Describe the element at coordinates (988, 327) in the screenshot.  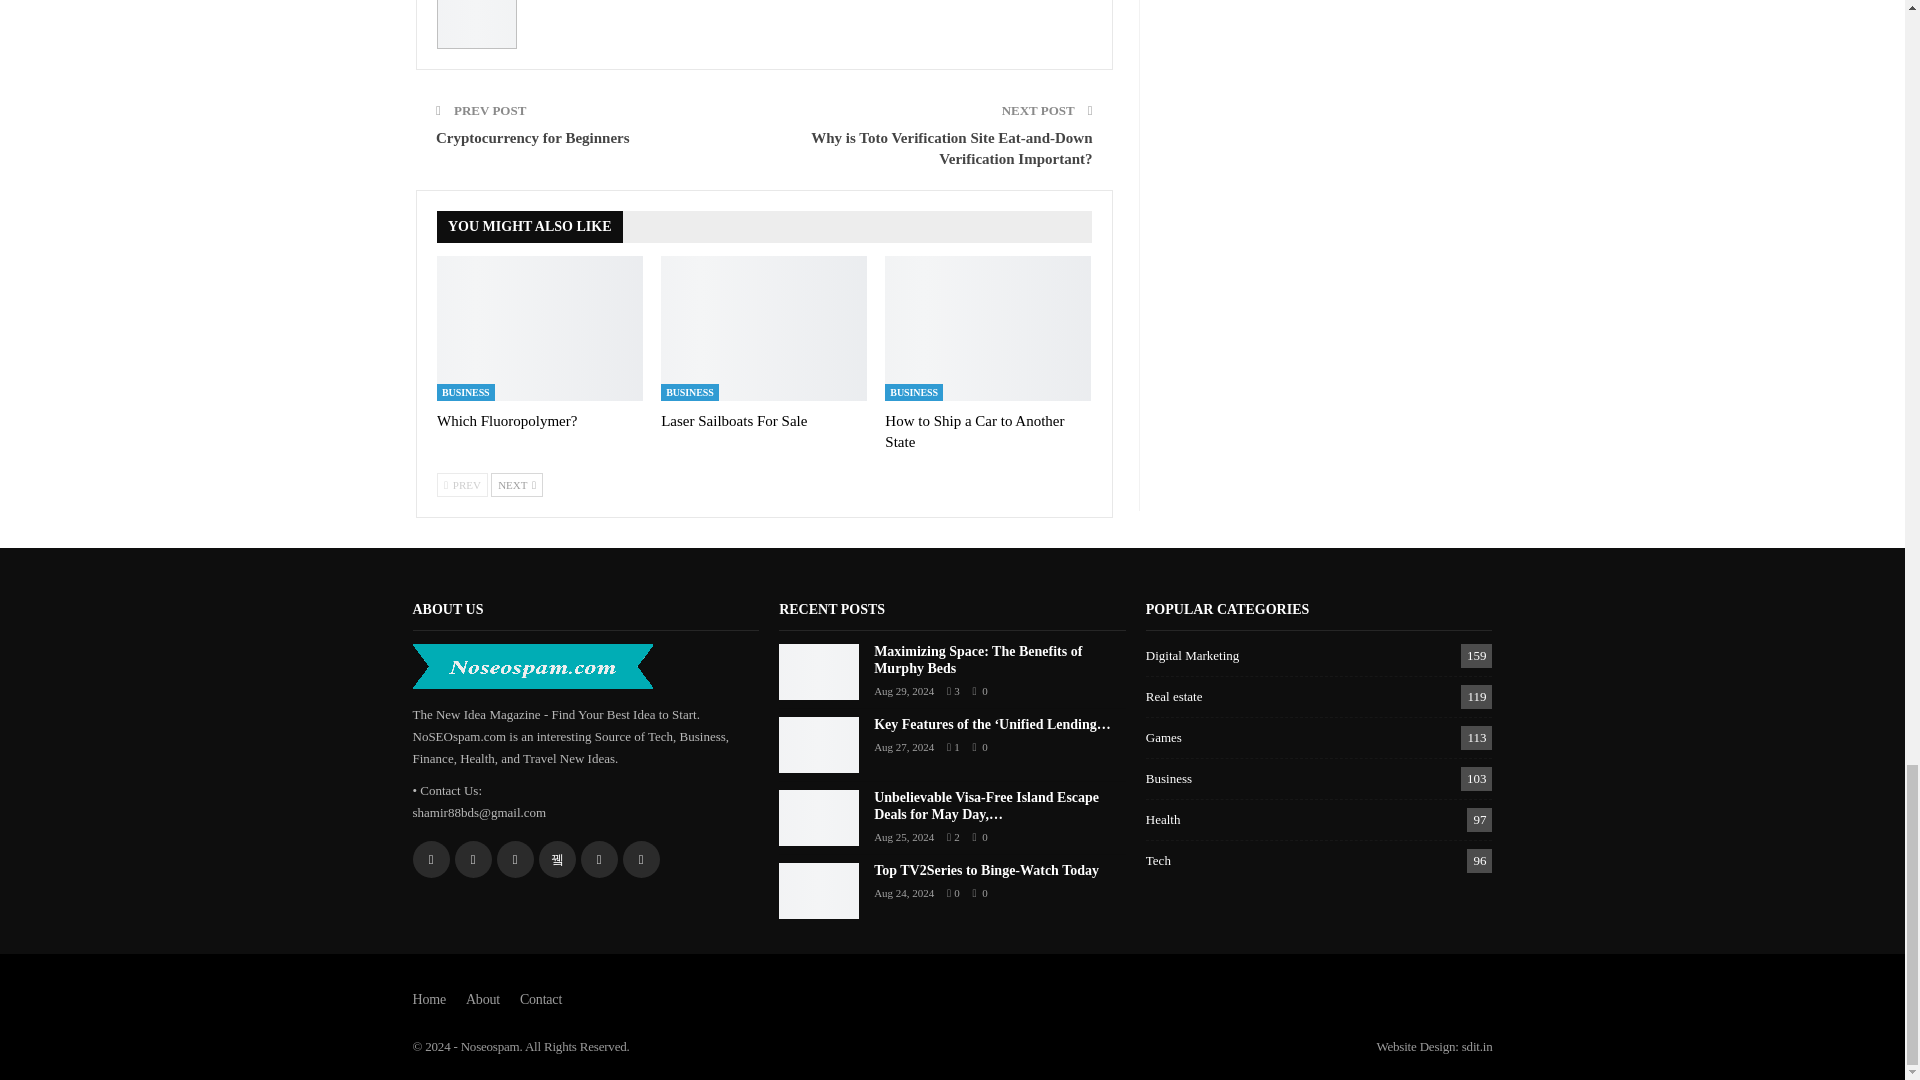
I see `How to Ship a Car to Another State` at that location.